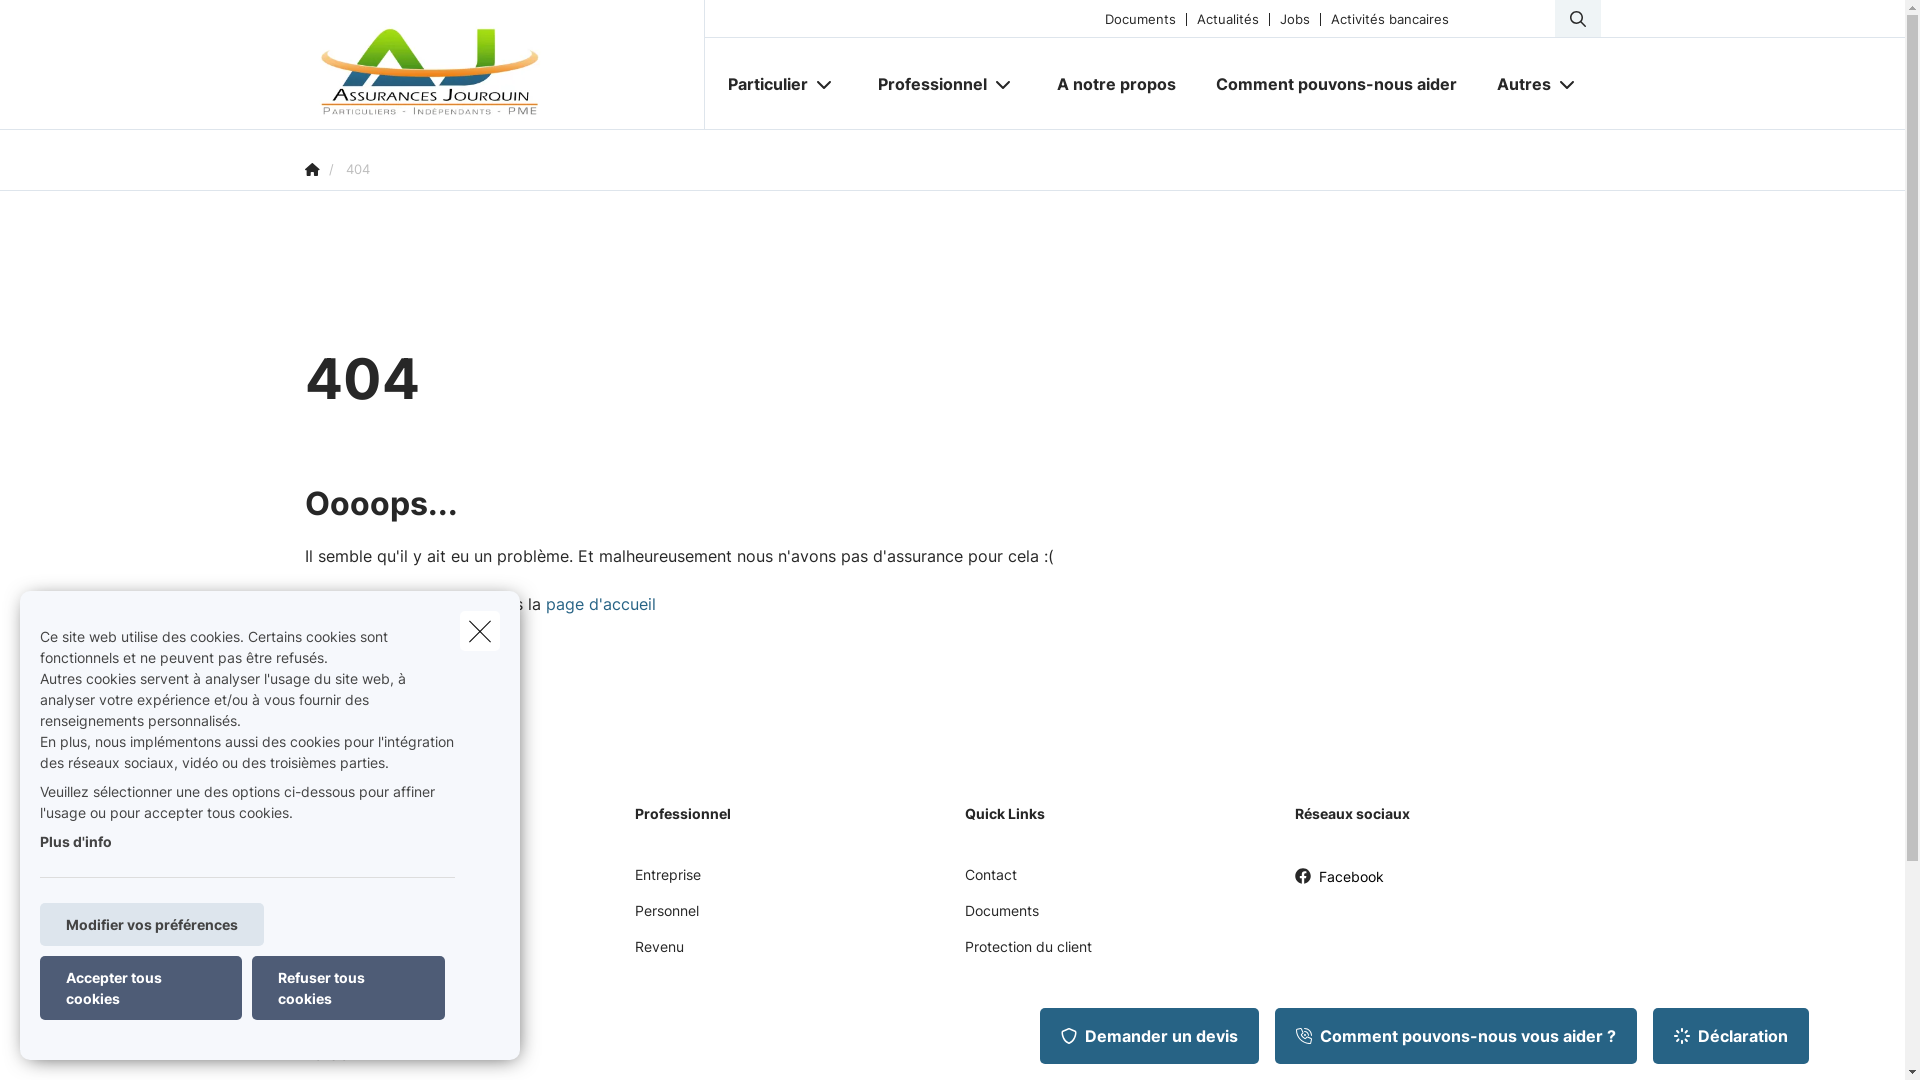 This screenshot has height=1080, width=1920. I want to click on Habitation, so click(338, 918).